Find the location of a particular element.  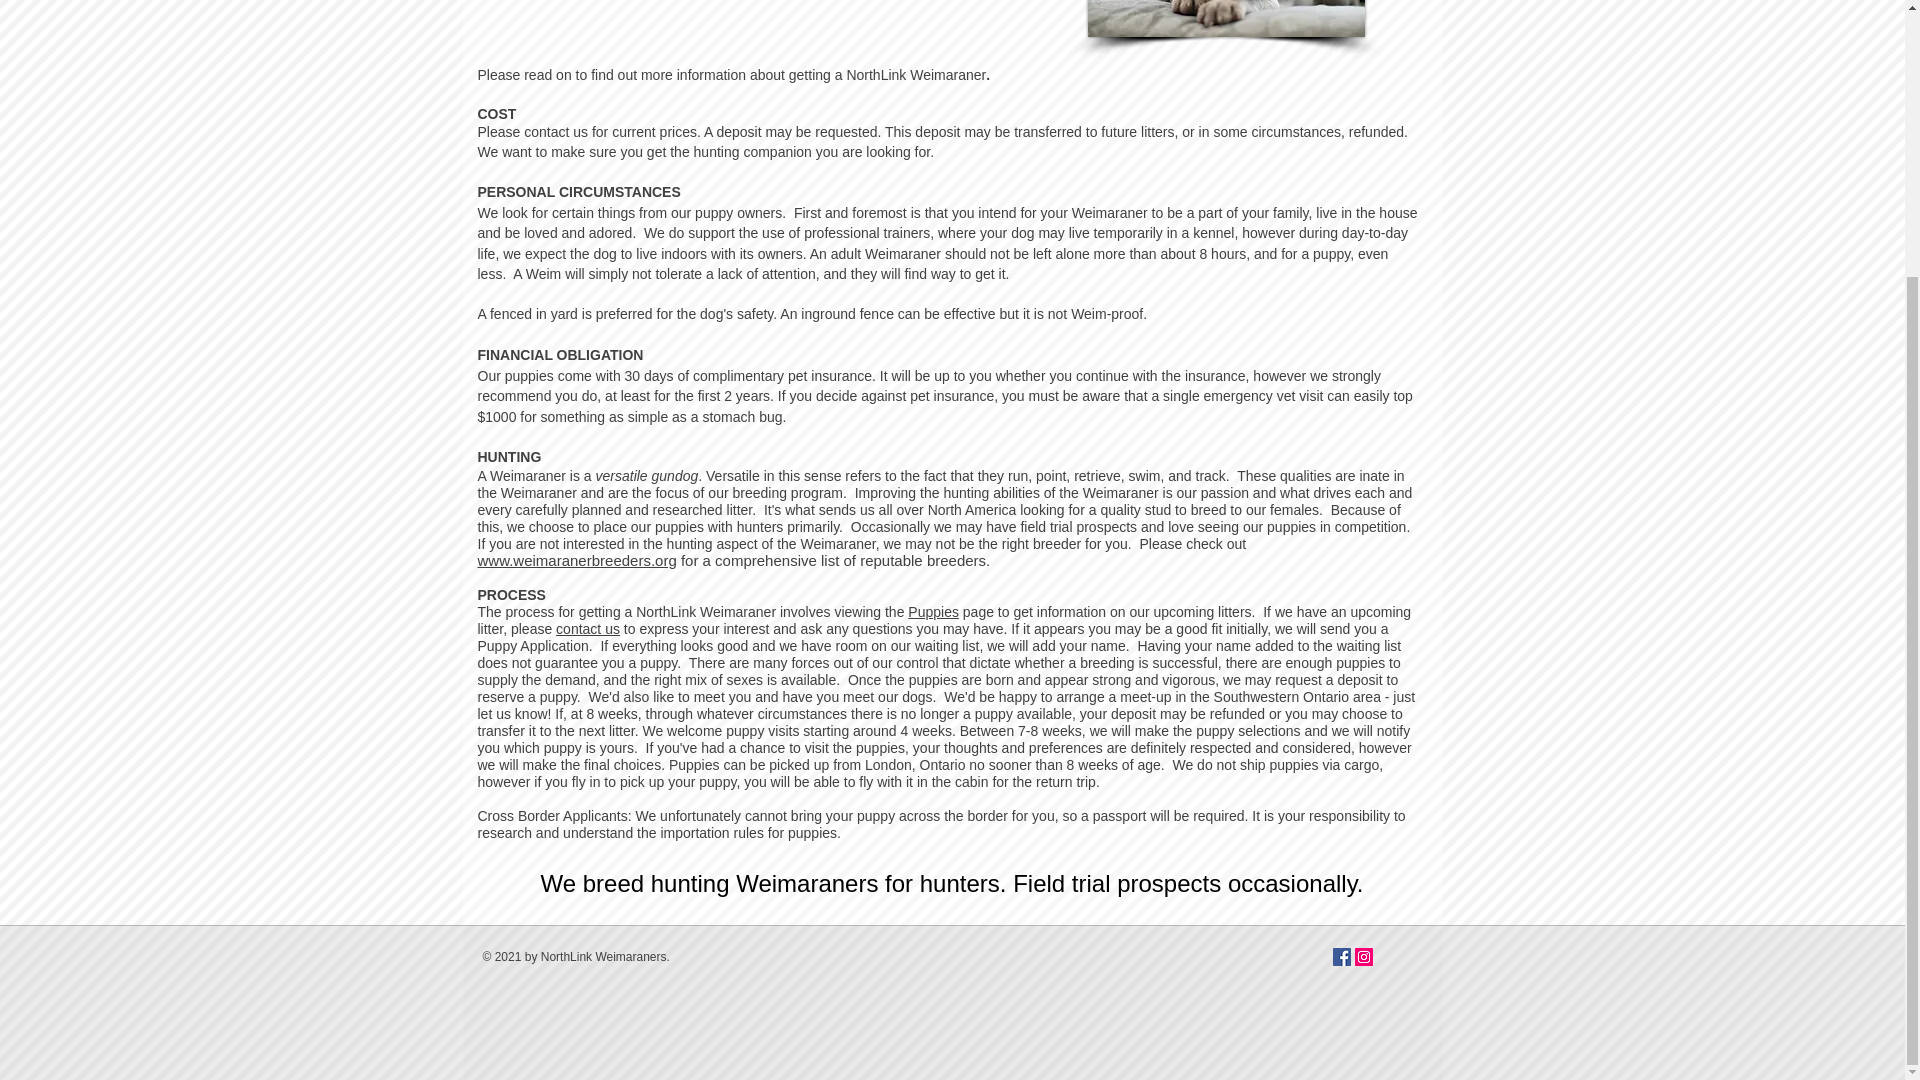

contact us is located at coordinates (588, 629).